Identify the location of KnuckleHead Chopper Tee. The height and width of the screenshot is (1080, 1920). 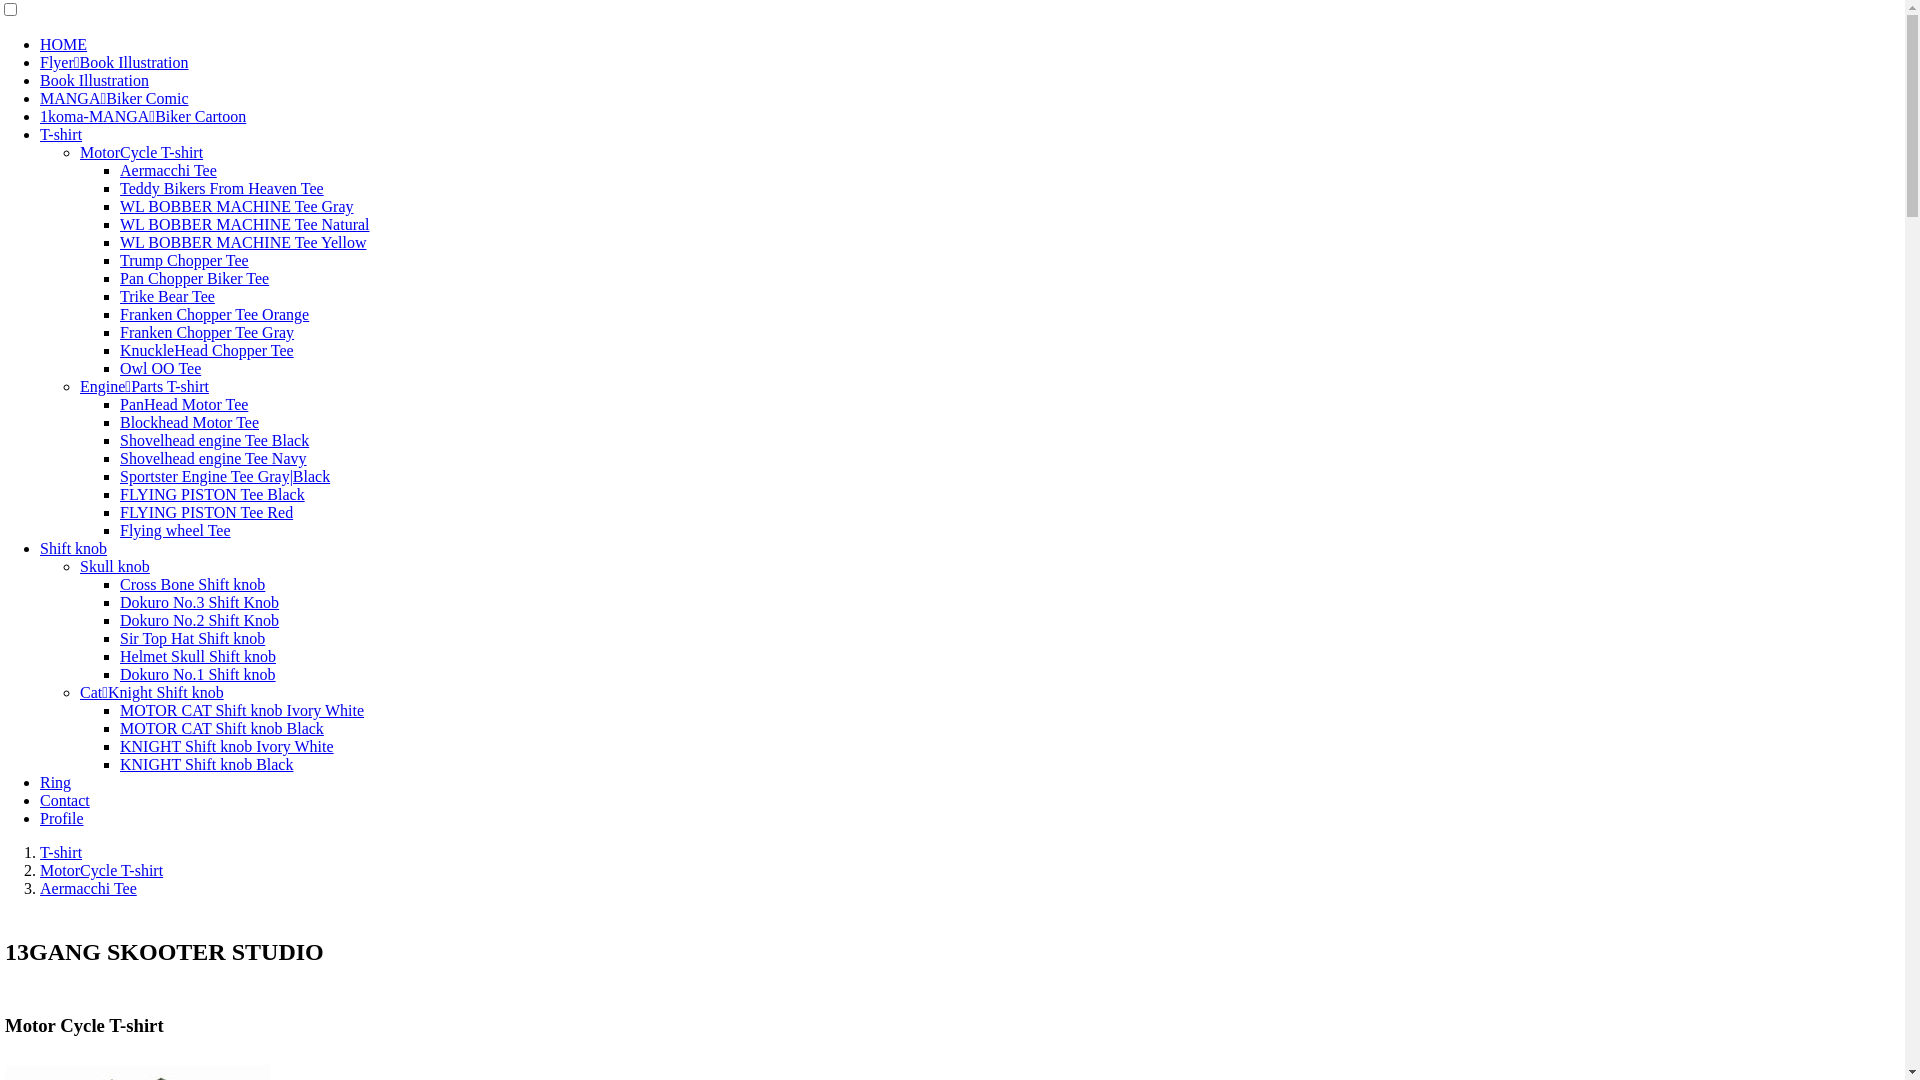
(207, 350).